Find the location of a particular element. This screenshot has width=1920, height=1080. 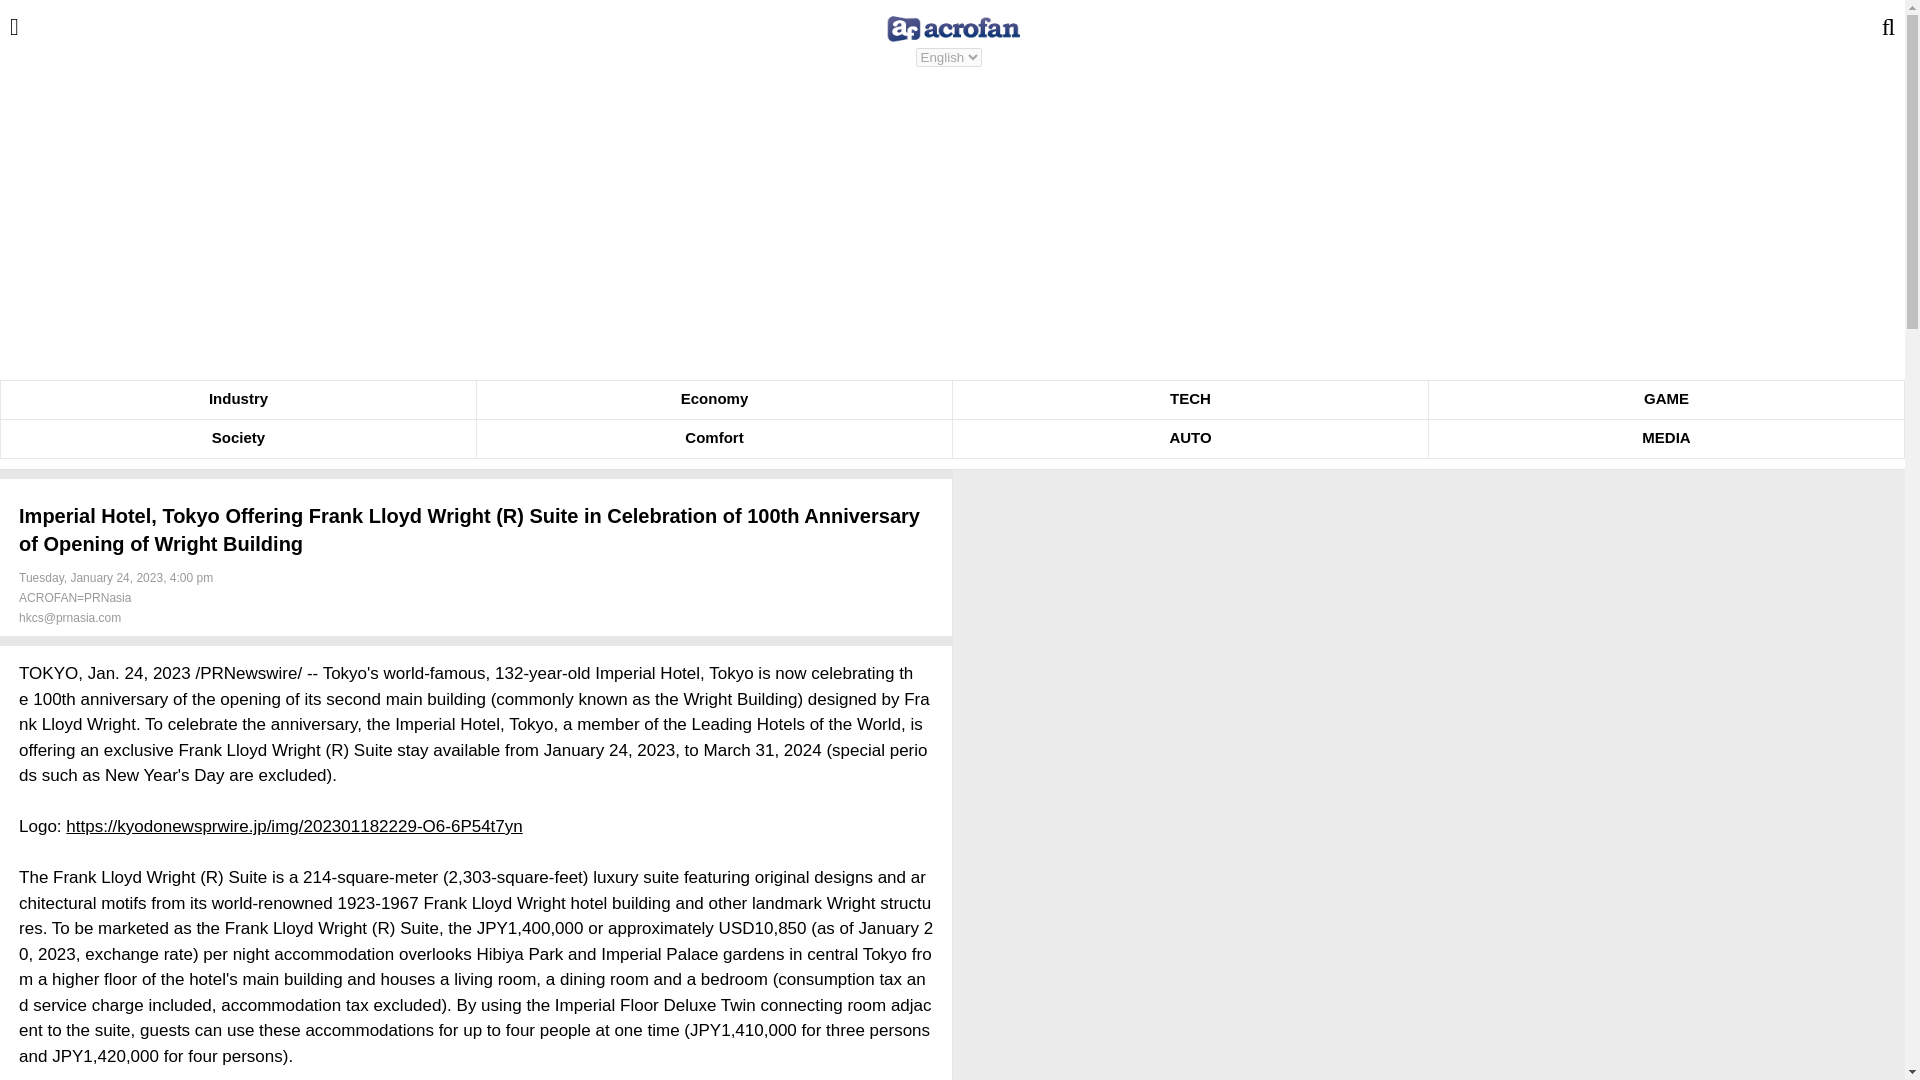

Comfort is located at coordinates (714, 438).